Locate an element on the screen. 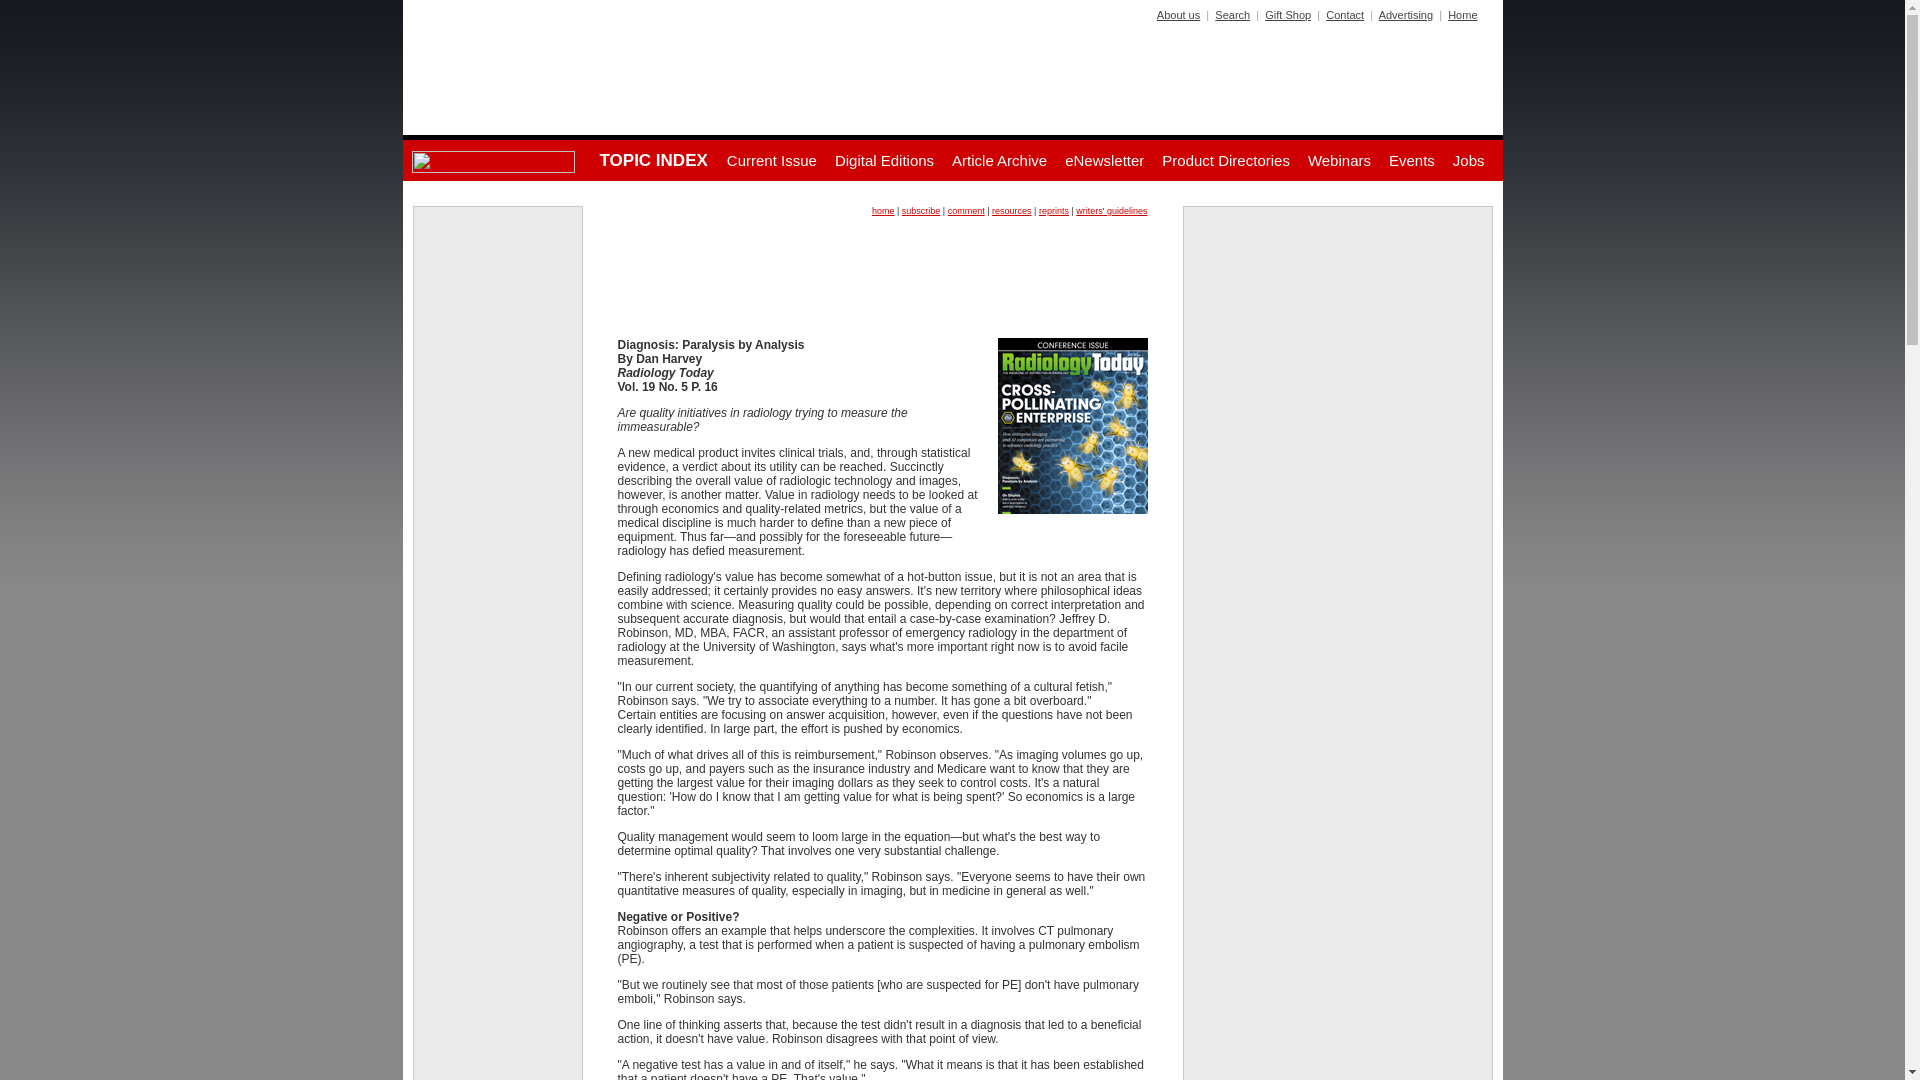 This screenshot has width=1920, height=1080. Product Directories is located at coordinates (1226, 160).